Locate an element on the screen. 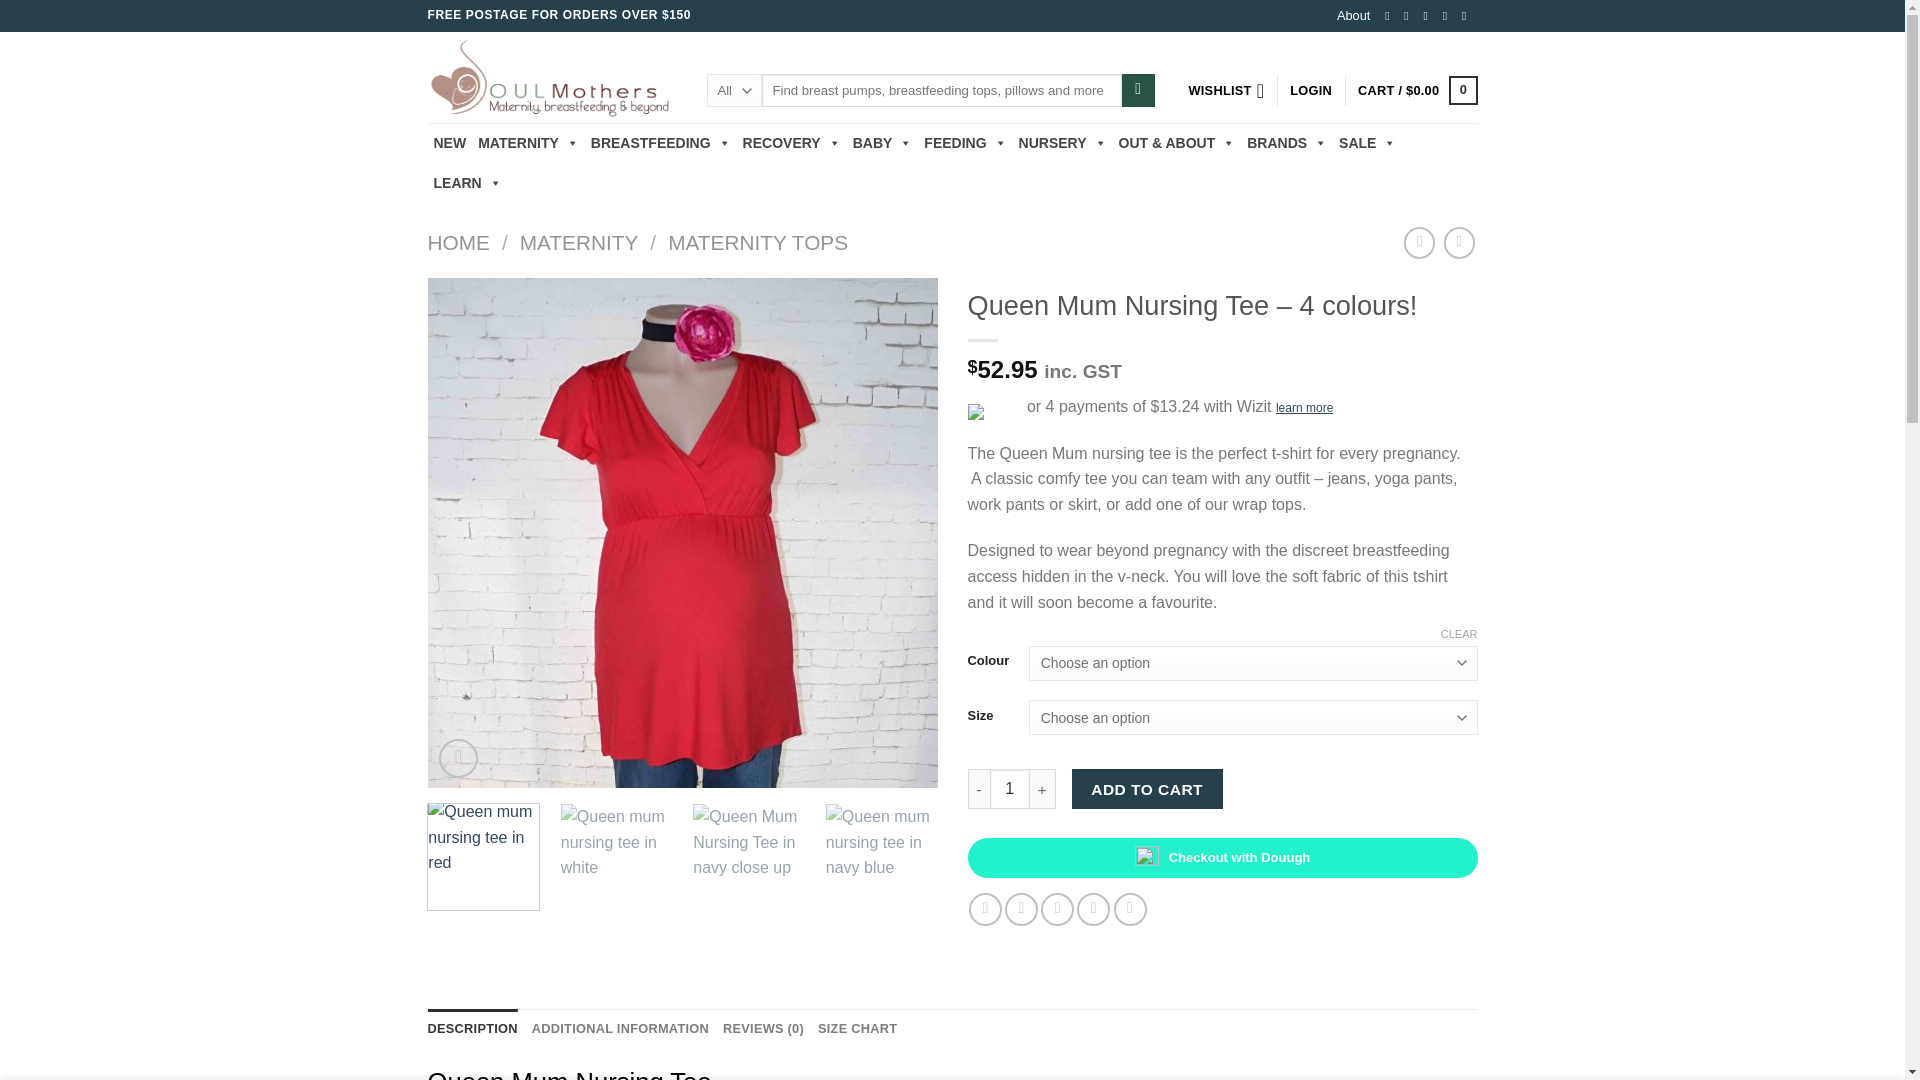  Wishlist is located at coordinates (1226, 90).